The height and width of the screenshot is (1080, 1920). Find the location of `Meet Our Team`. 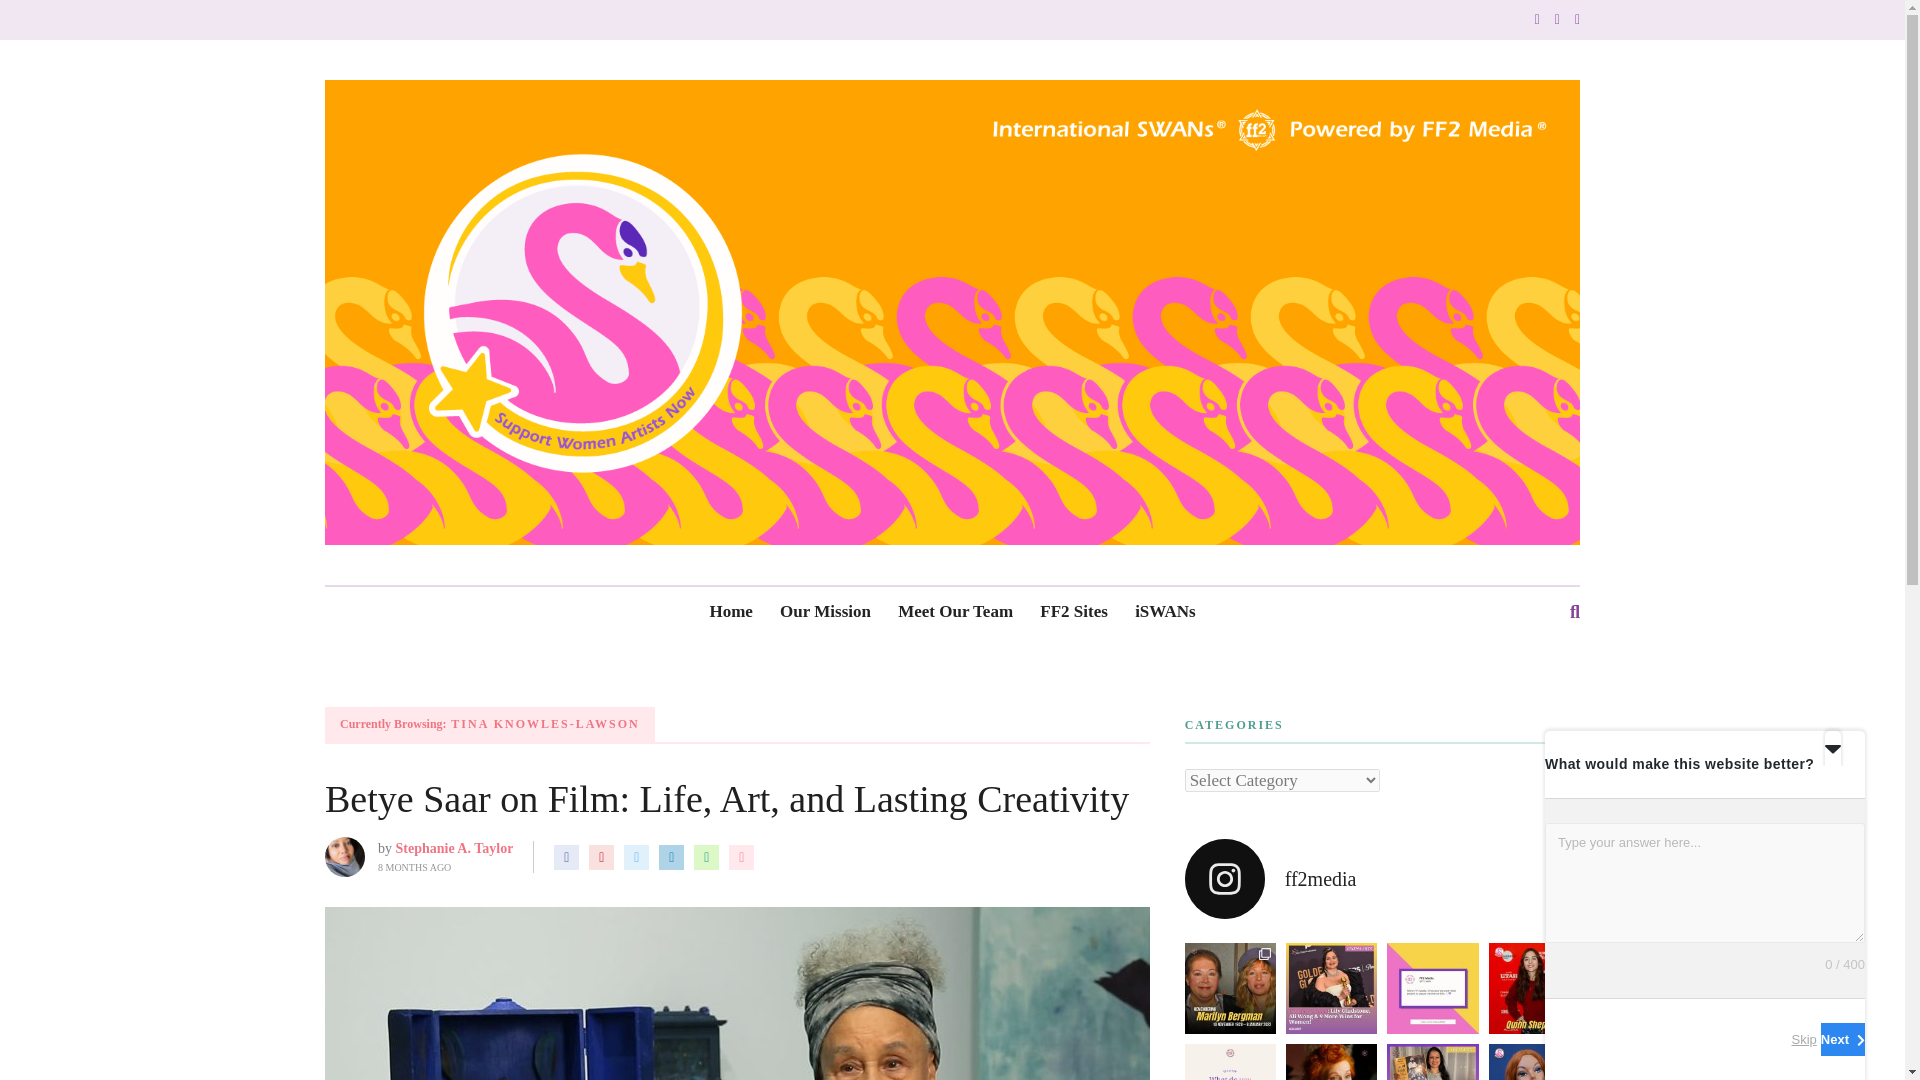

Meet Our Team is located at coordinates (956, 612).